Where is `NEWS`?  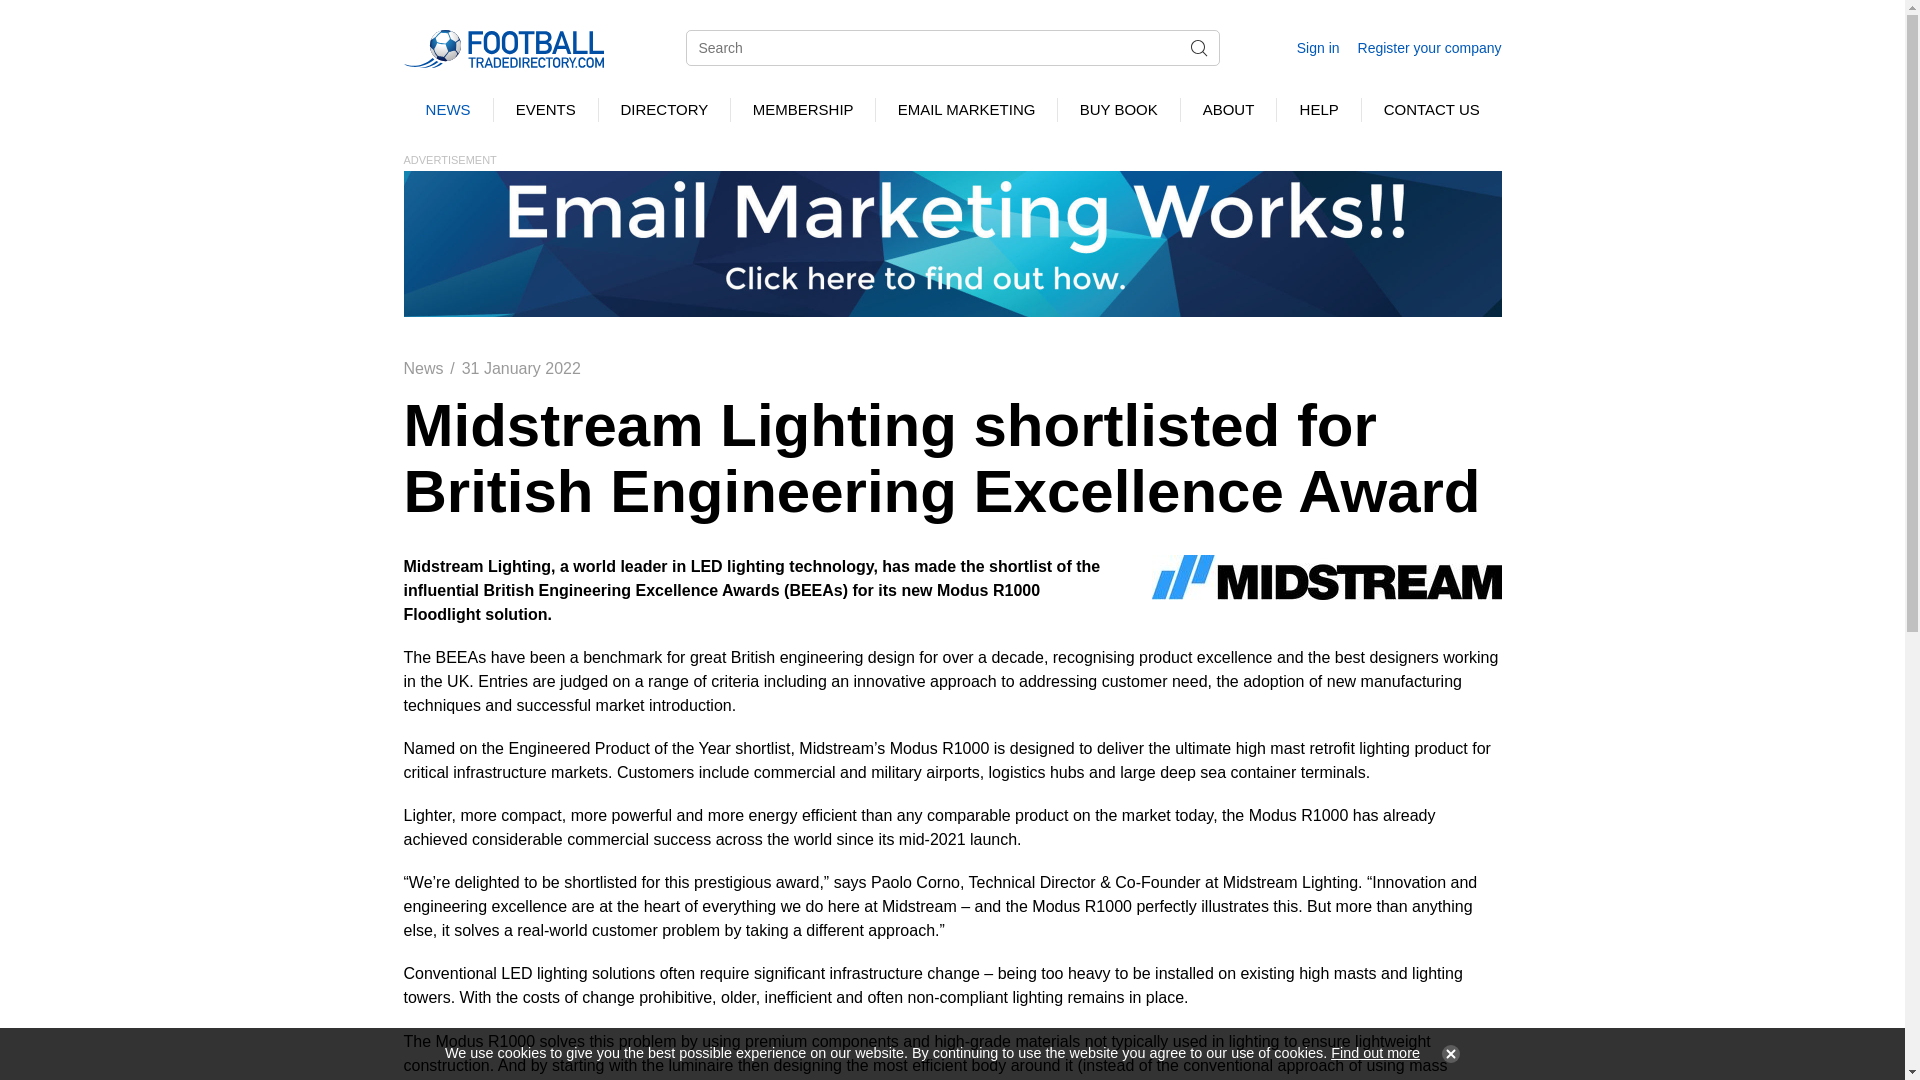 NEWS is located at coordinates (448, 110).